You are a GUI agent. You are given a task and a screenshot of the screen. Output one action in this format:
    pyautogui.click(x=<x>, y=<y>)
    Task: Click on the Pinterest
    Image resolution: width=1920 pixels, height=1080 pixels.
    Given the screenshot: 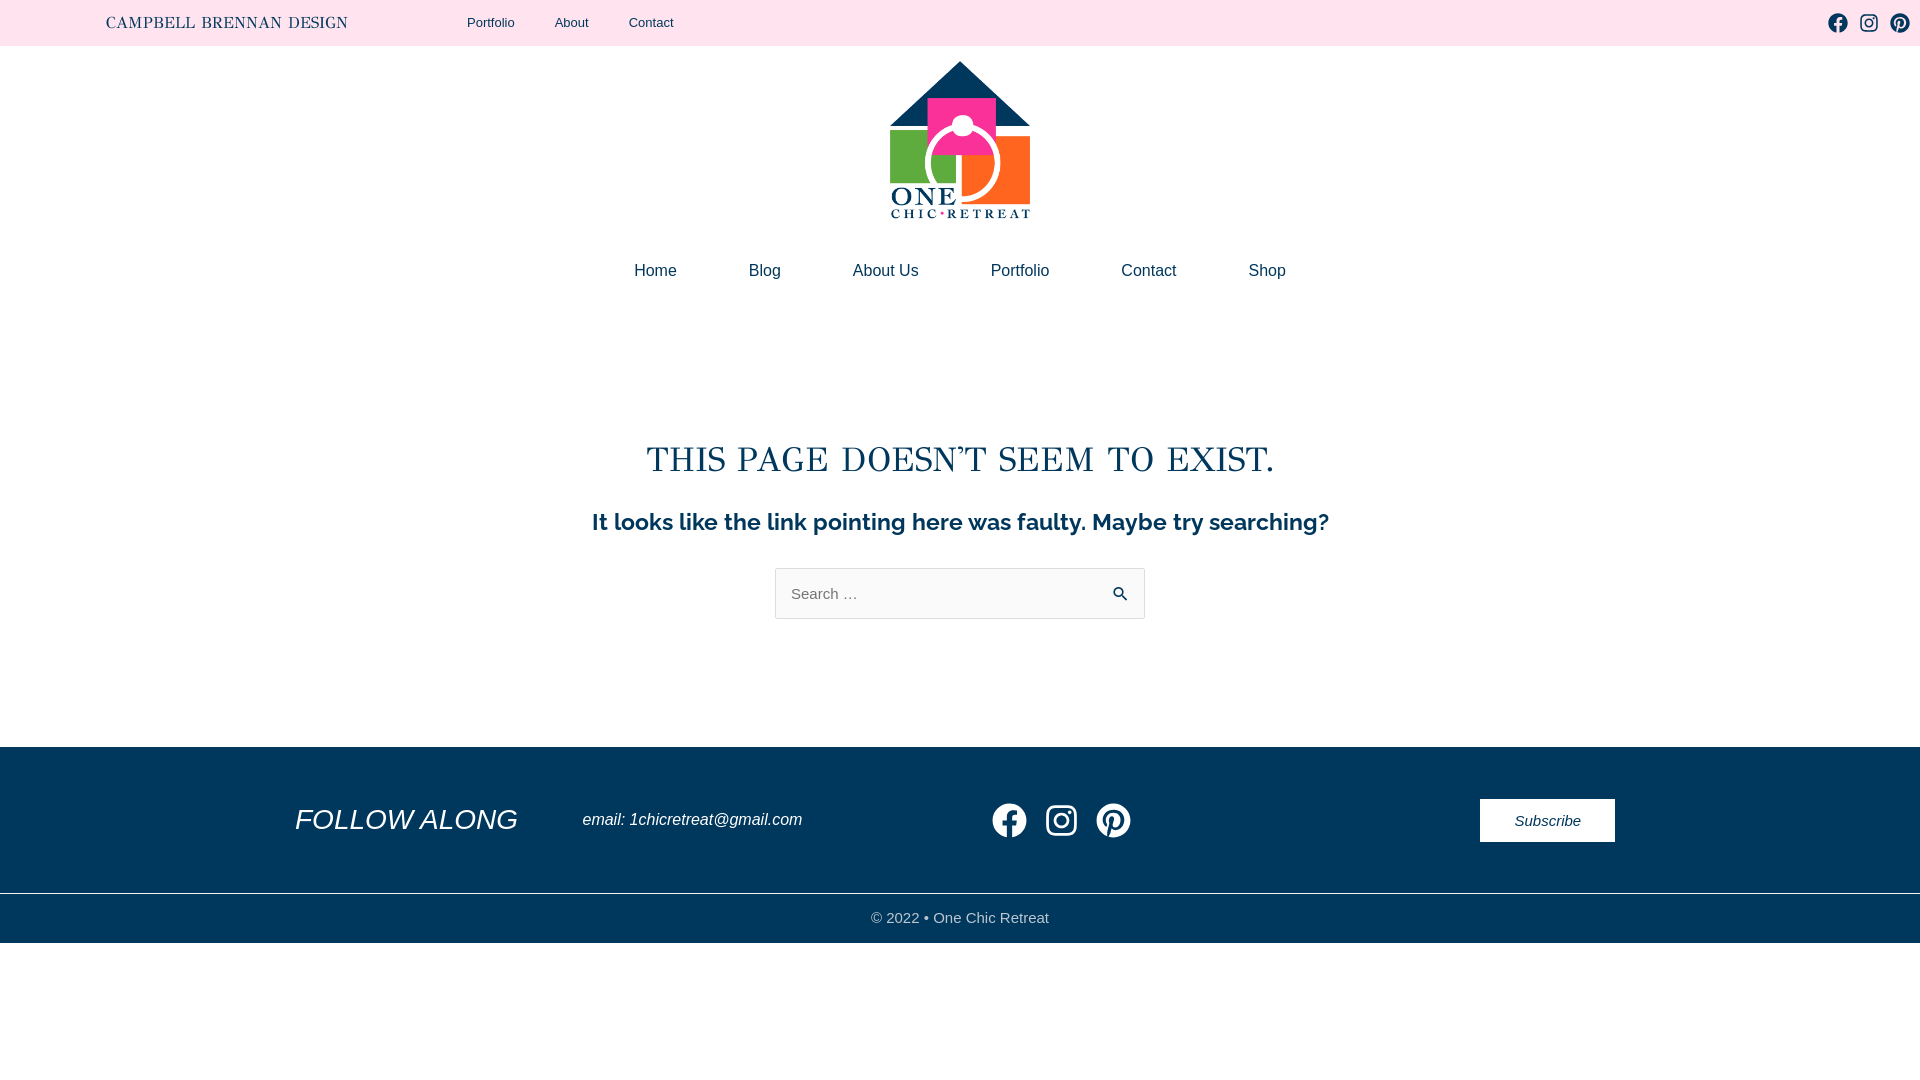 What is the action you would take?
    pyautogui.click(x=1900, y=23)
    